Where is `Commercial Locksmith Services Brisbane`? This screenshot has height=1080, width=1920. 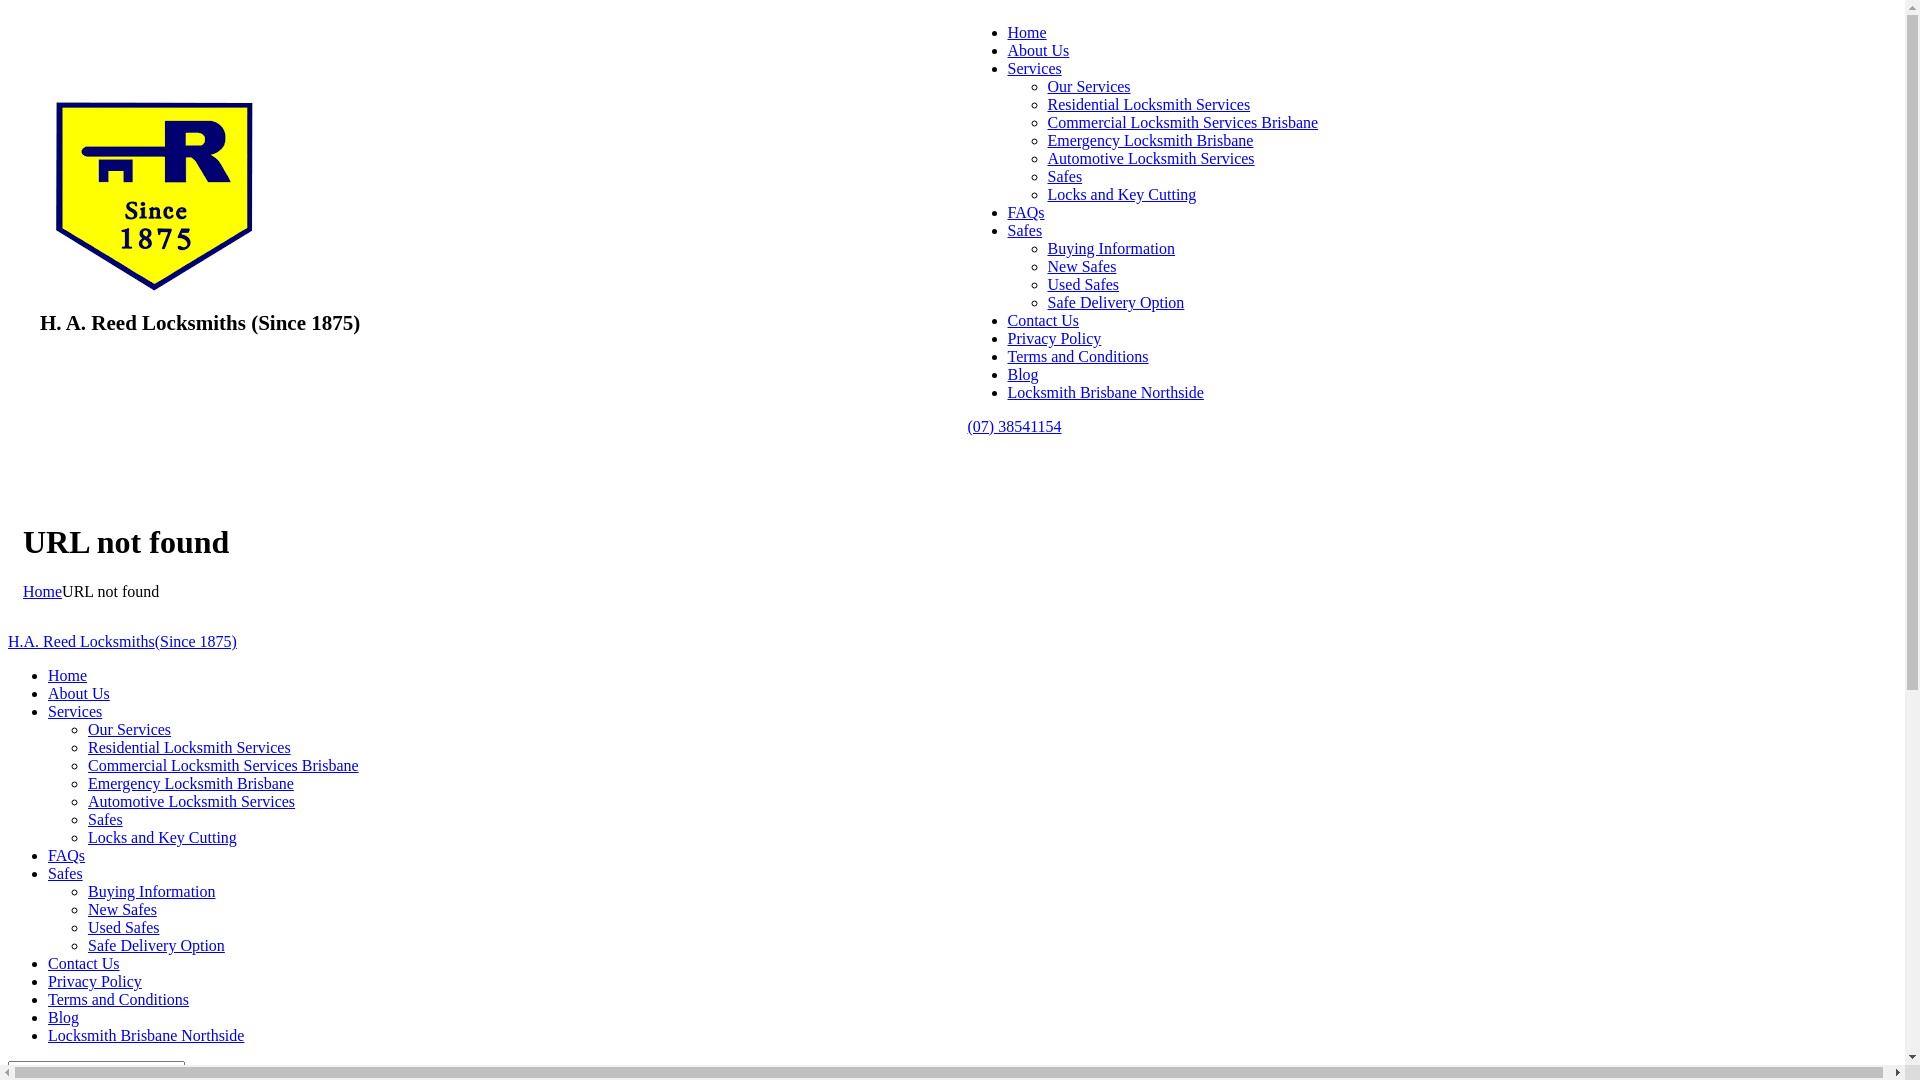
Commercial Locksmith Services Brisbane is located at coordinates (1184, 122).